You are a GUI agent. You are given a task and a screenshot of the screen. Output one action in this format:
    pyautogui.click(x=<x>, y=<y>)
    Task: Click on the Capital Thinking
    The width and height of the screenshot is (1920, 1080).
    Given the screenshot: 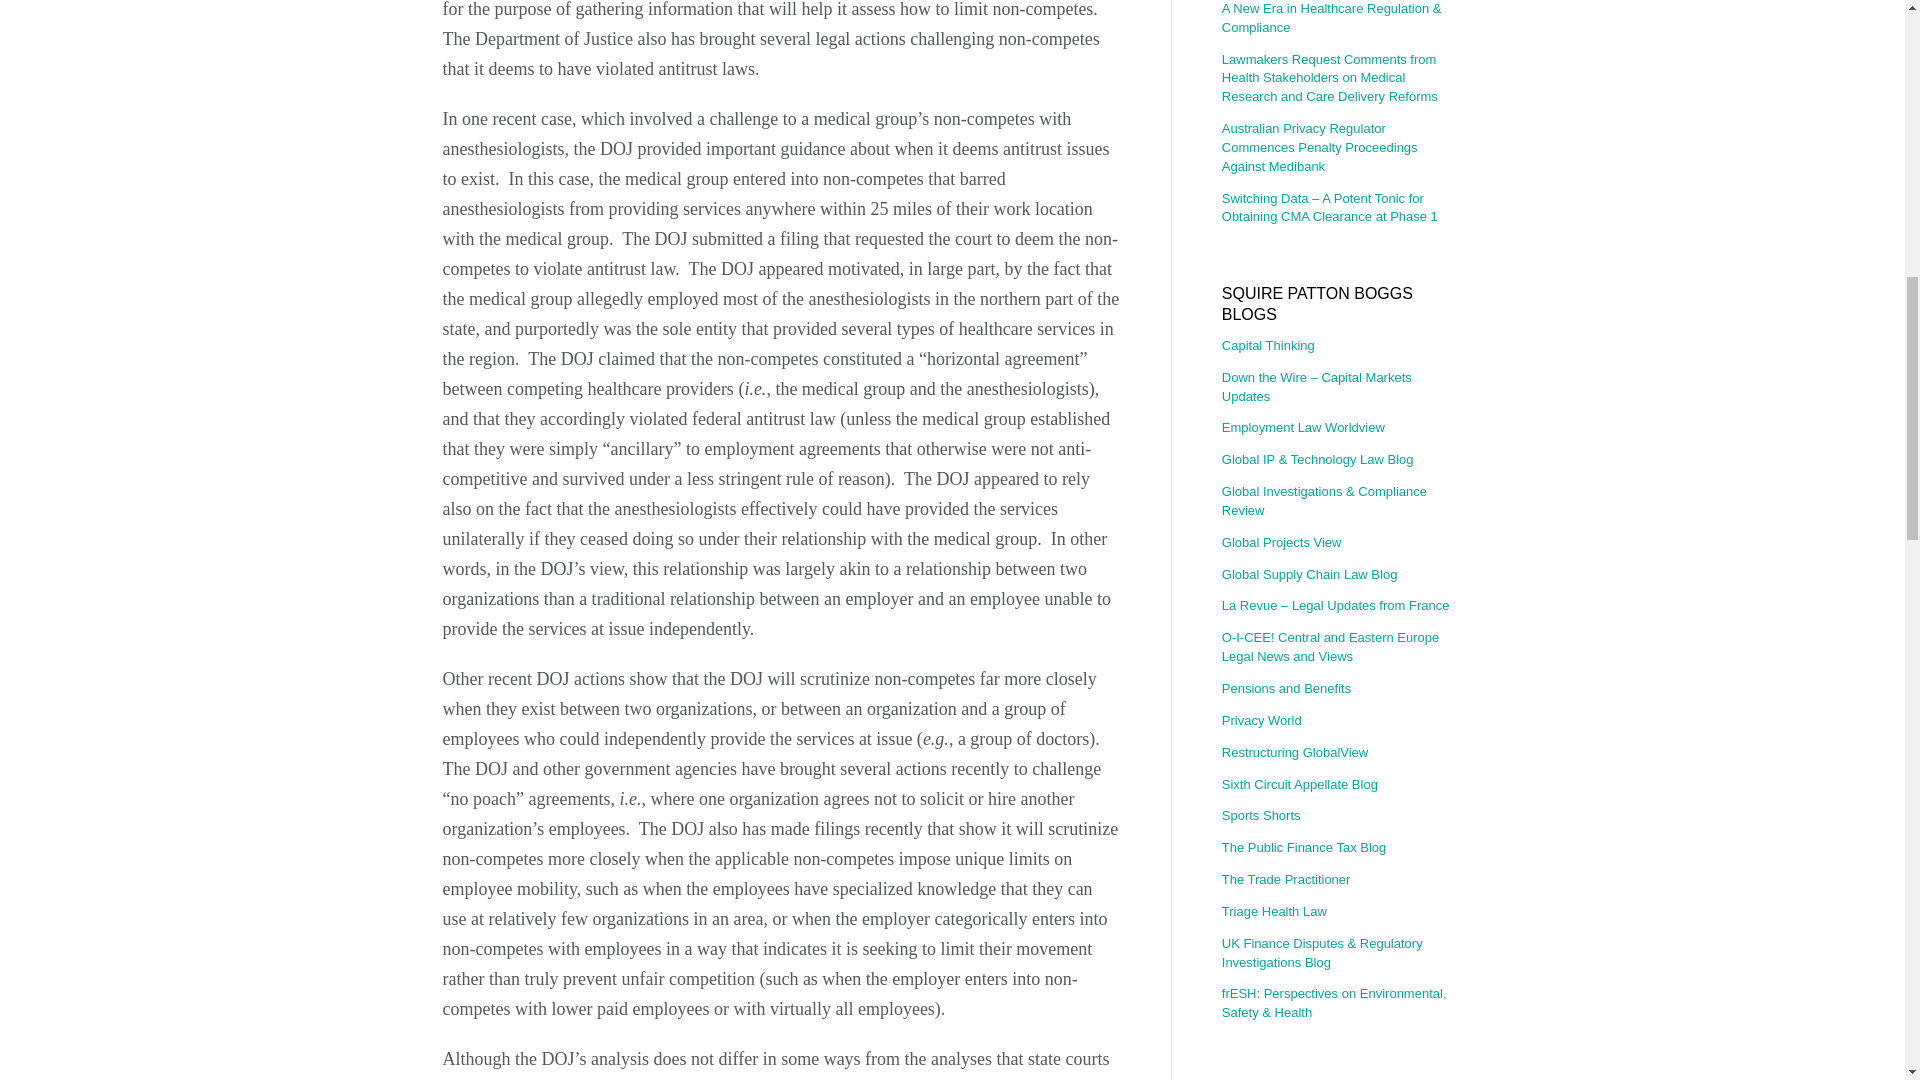 What is the action you would take?
    pyautogui.click(x=1341, y=348)
    